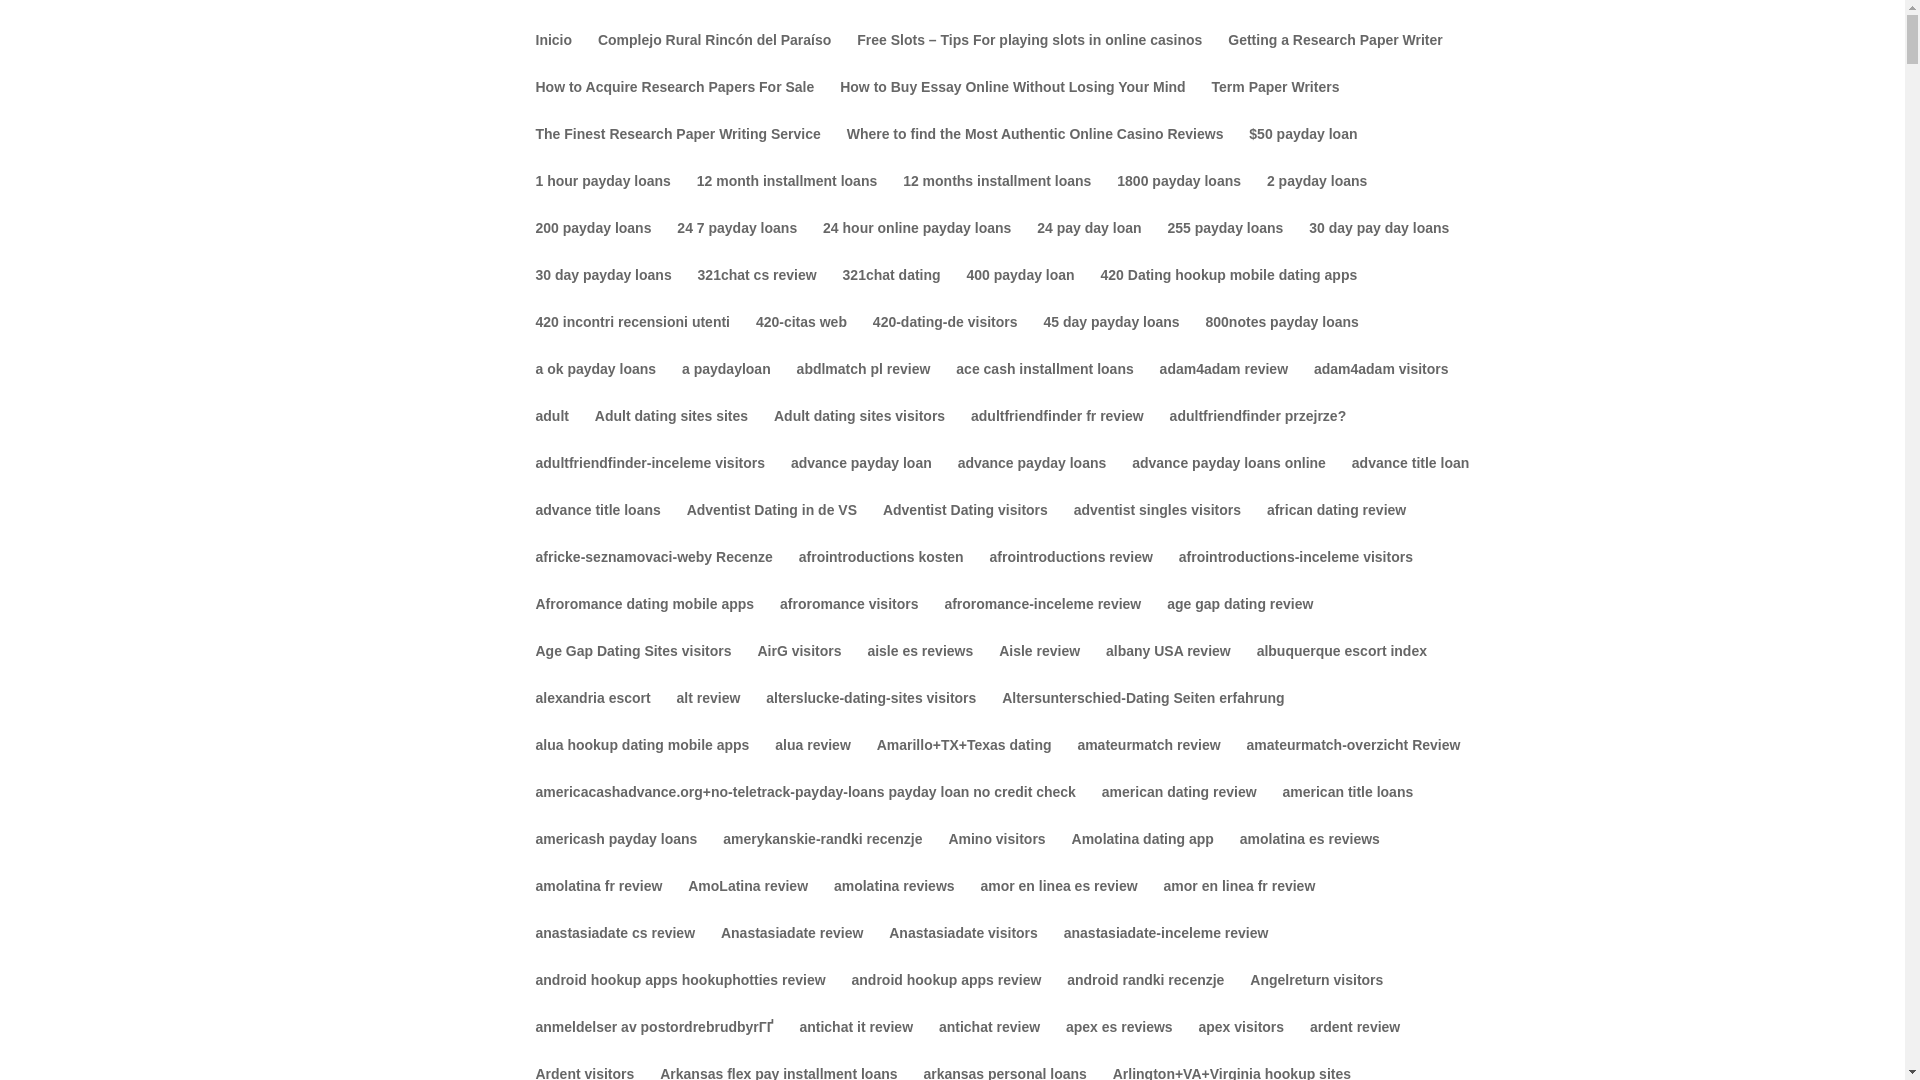  What do you see at coordinates (1019, 291) in the screenshot?
I see `400 payday loan` at bounding box center [1019, 291].